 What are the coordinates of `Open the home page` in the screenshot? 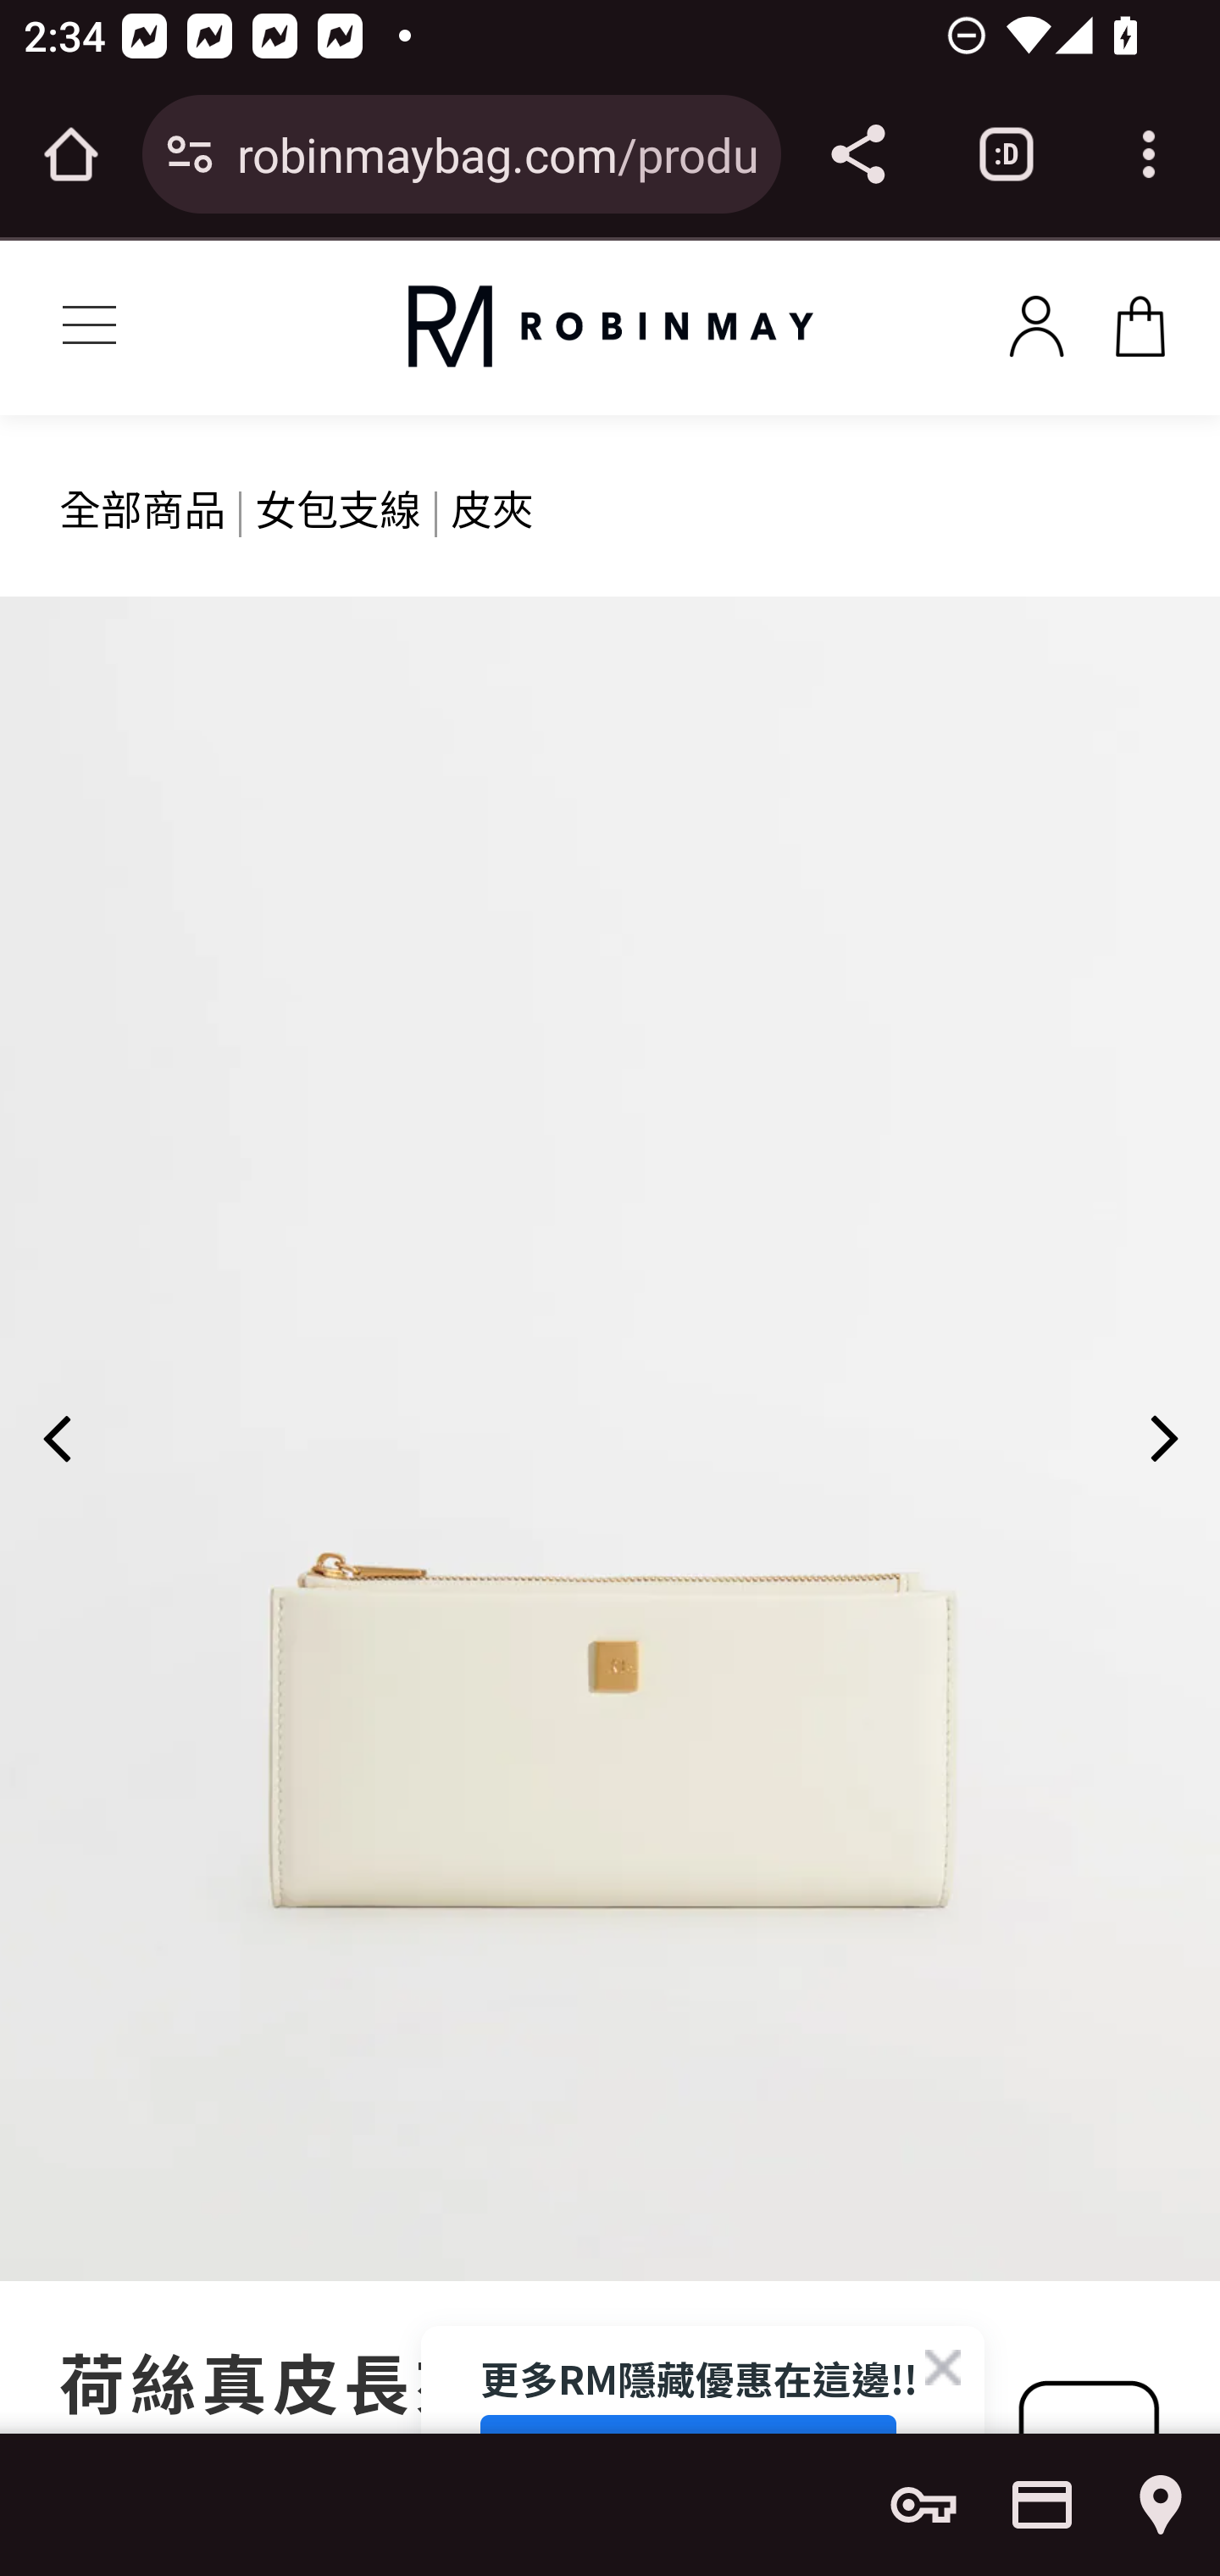 It's located at (71, 154).